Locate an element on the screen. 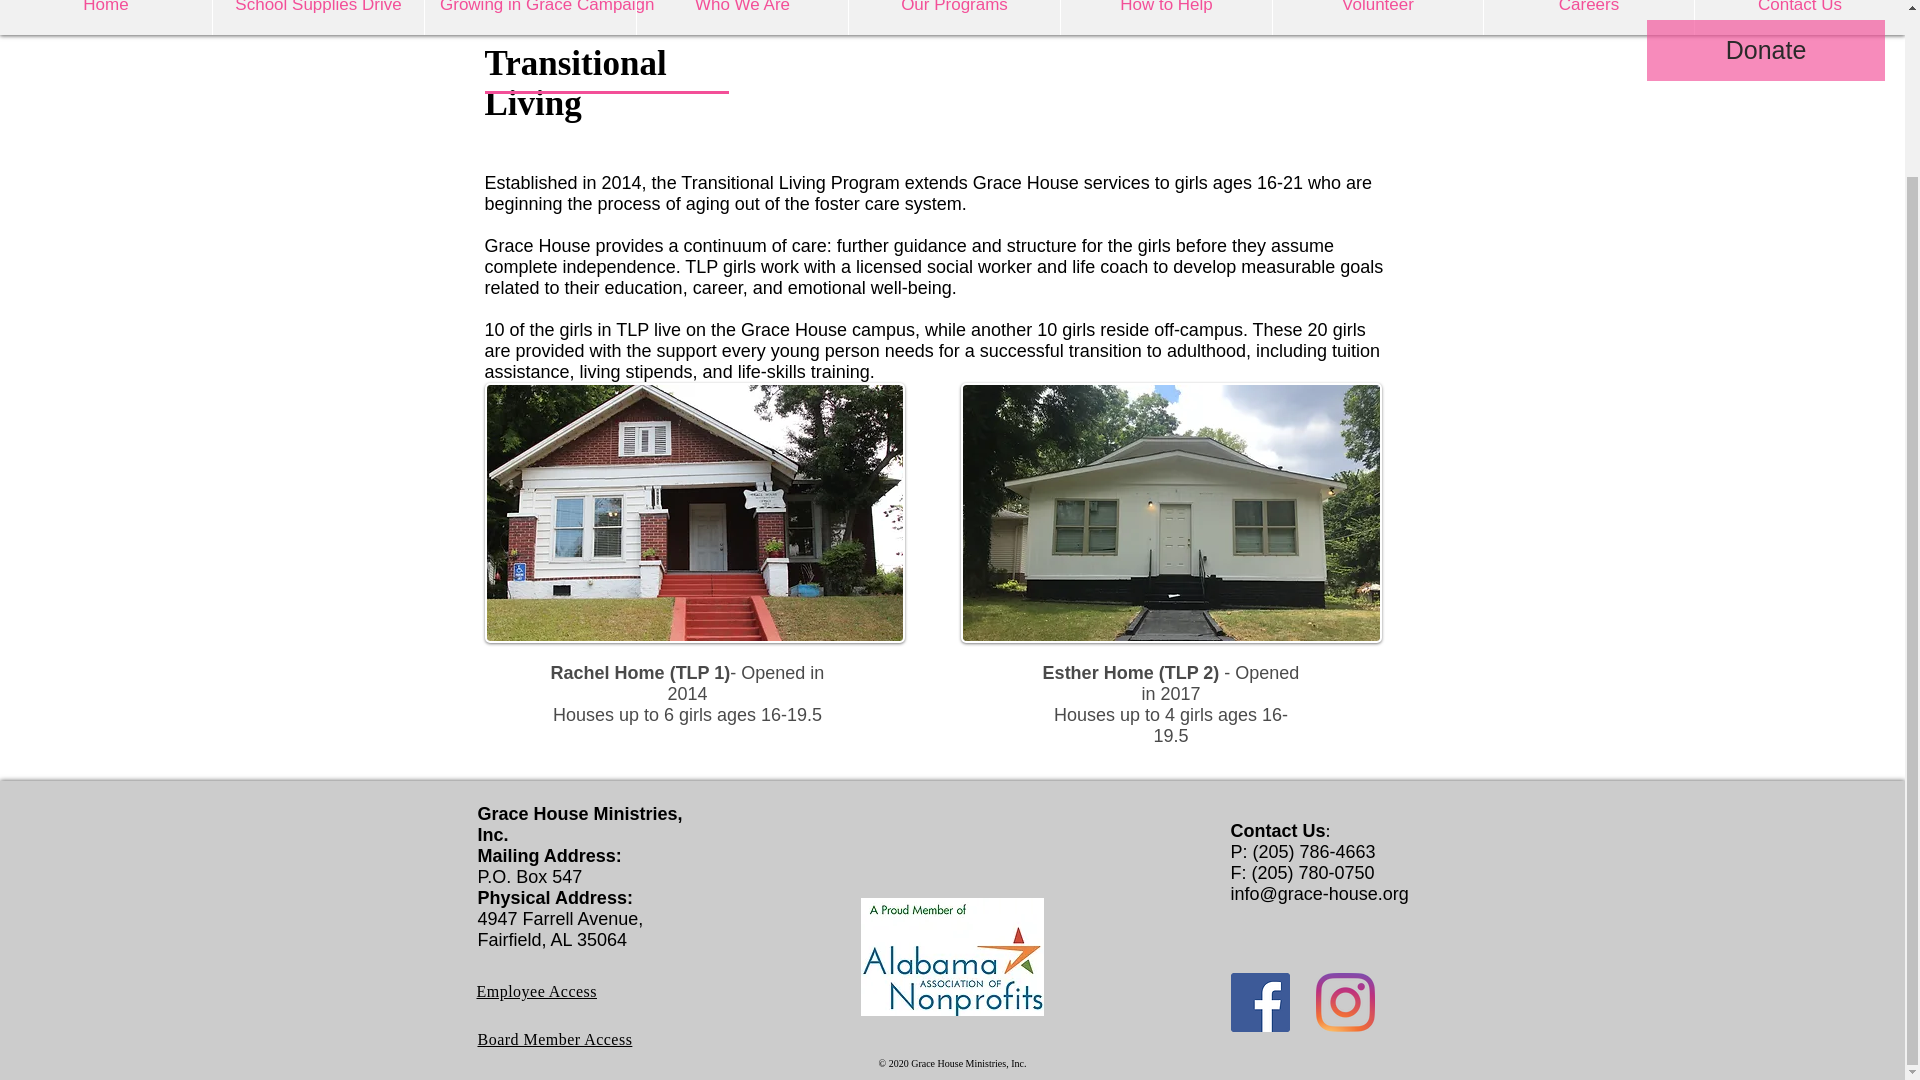 The image size is (1920, 1080). Board Member Access is located at coordinates (556, 1039).